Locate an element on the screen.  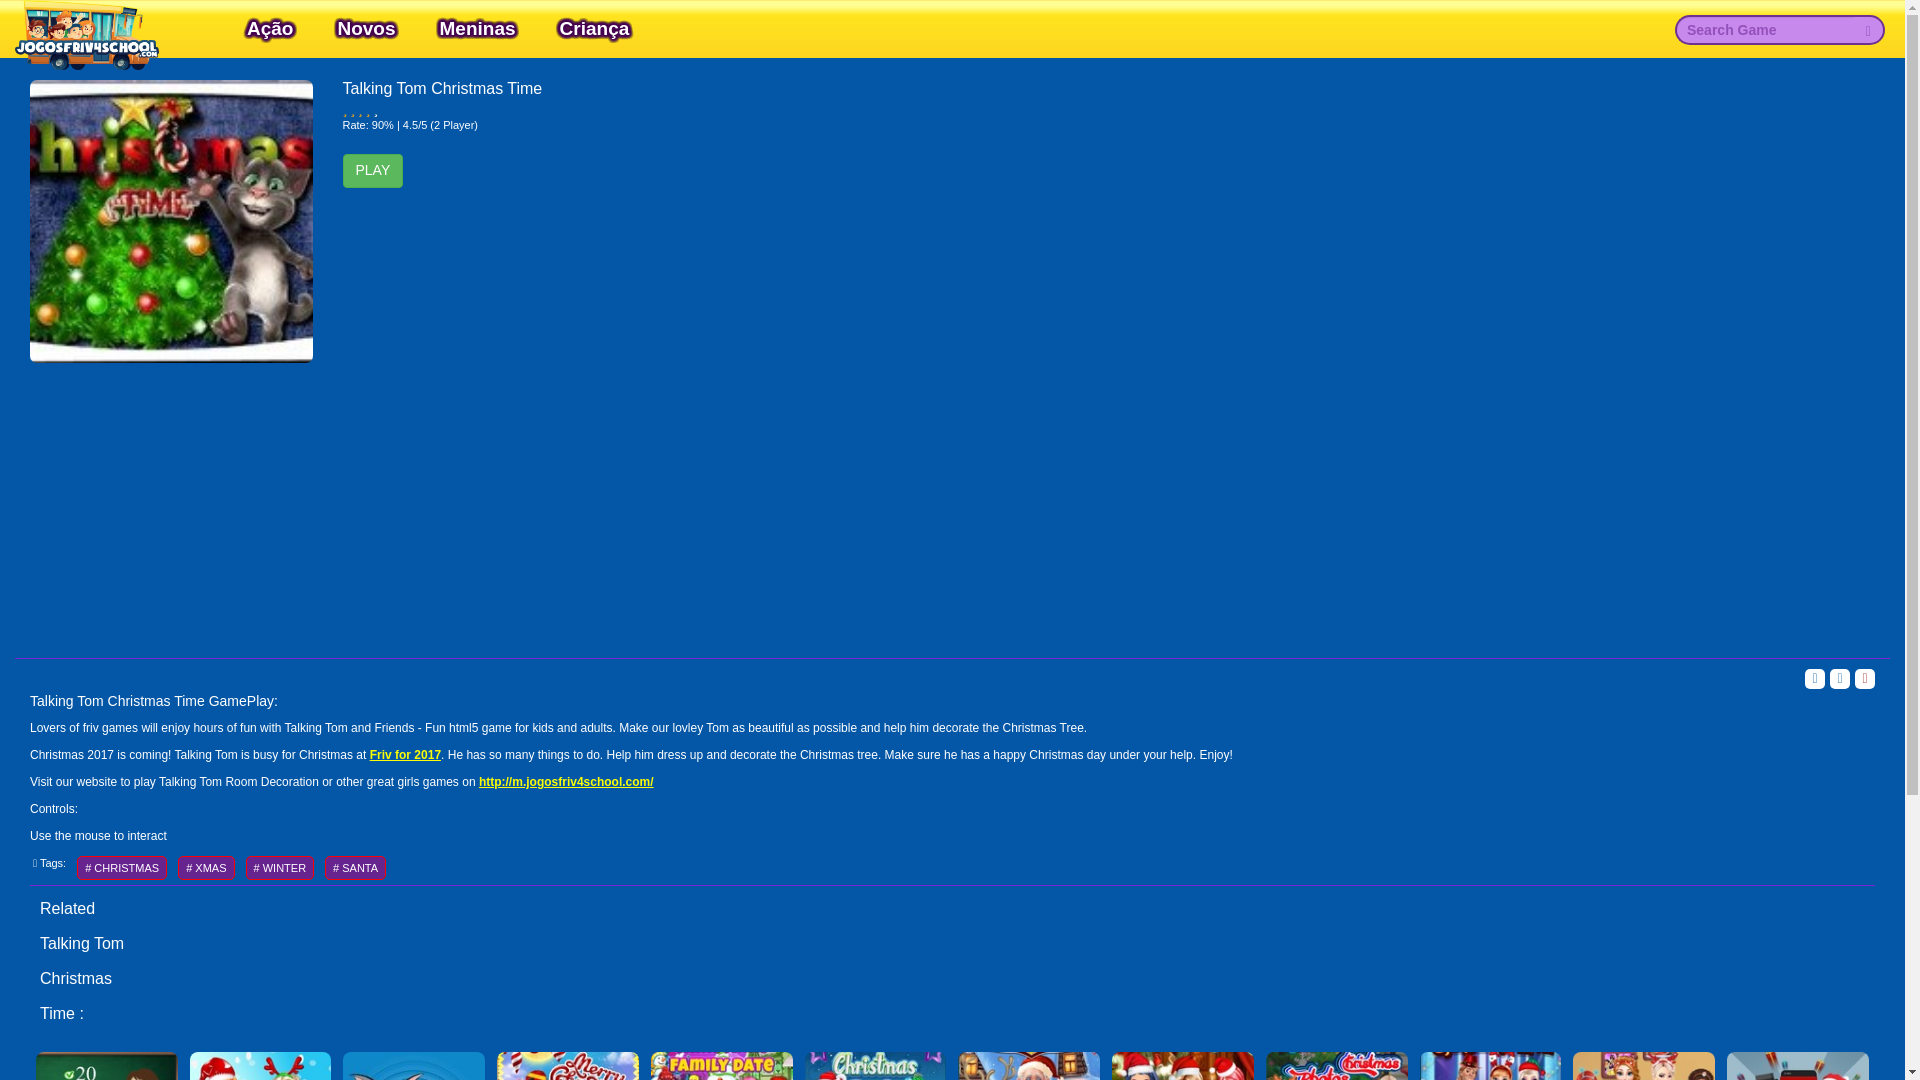
Tom and Jerry: Mouse Maze is located at coordinates (414, 1063).